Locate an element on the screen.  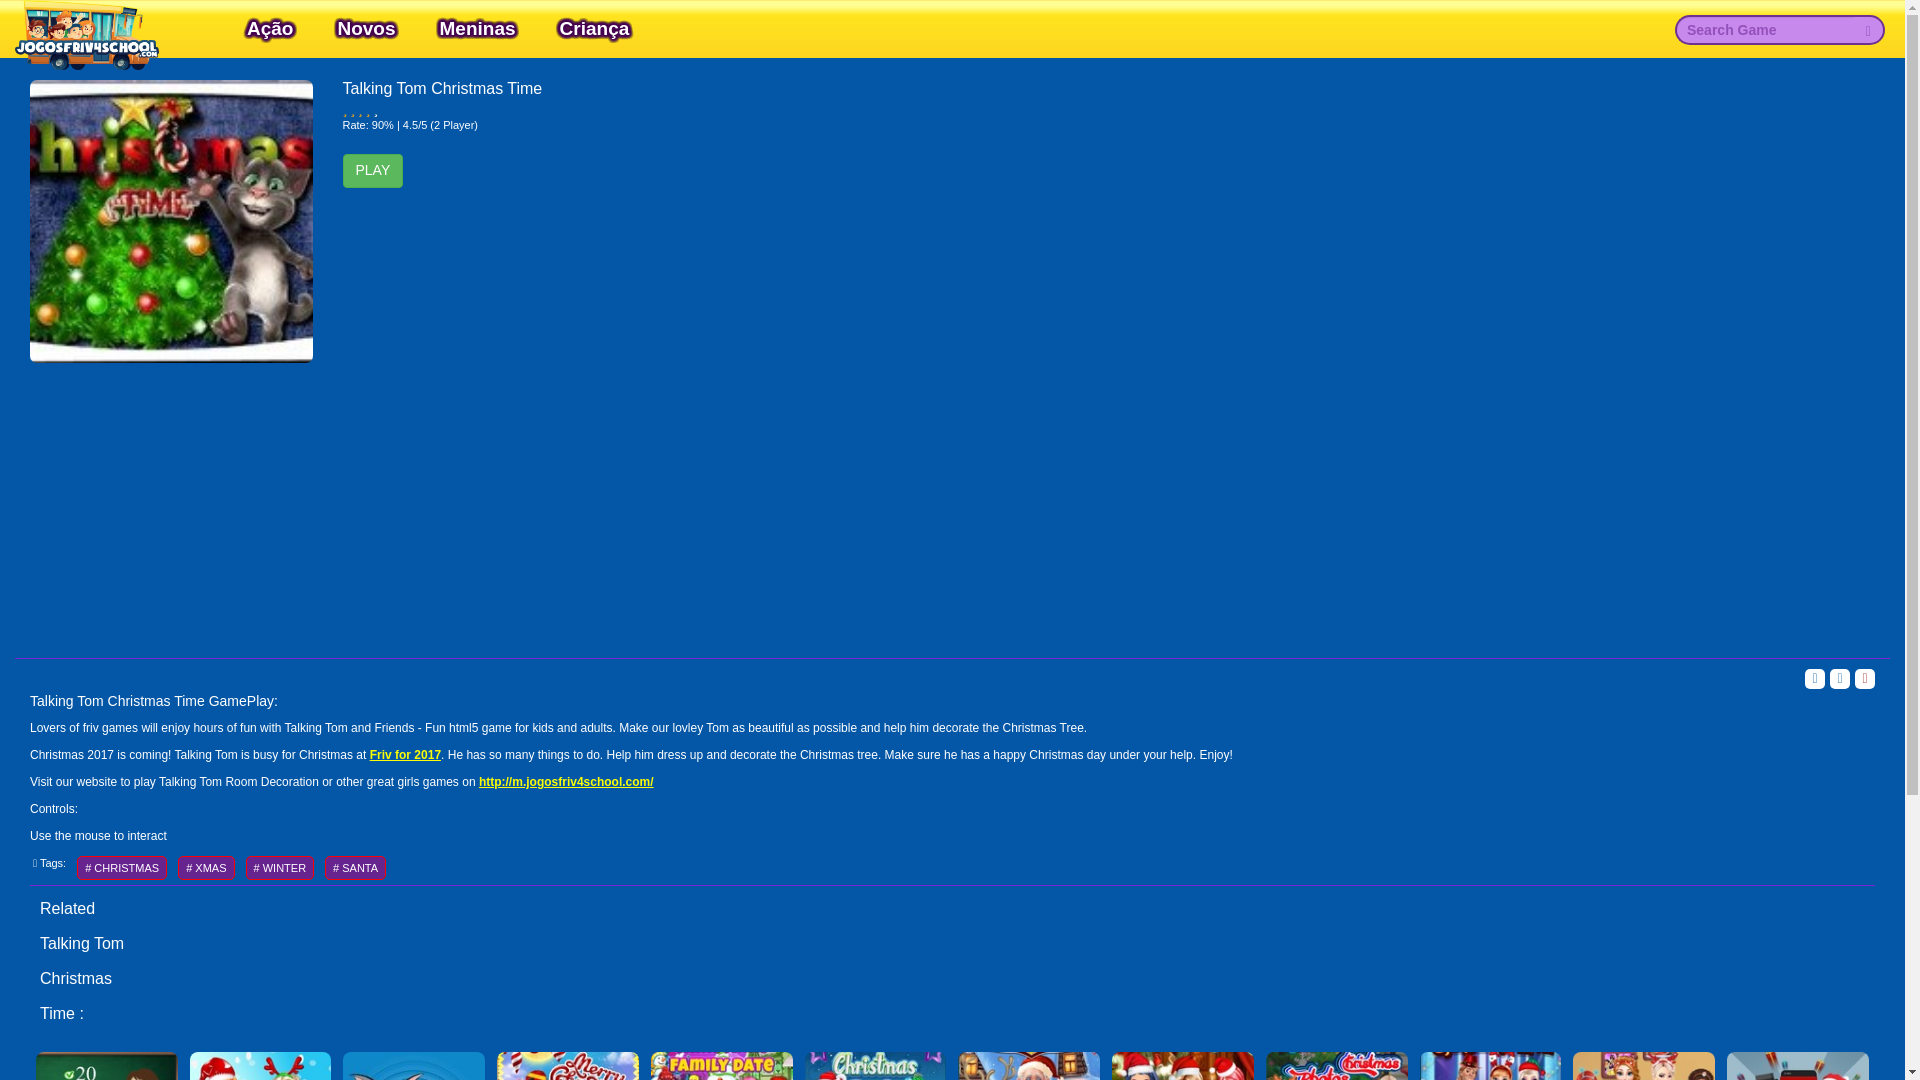
Tom and Jerry: Mouse Maze is located at coordinates (414, 1063).